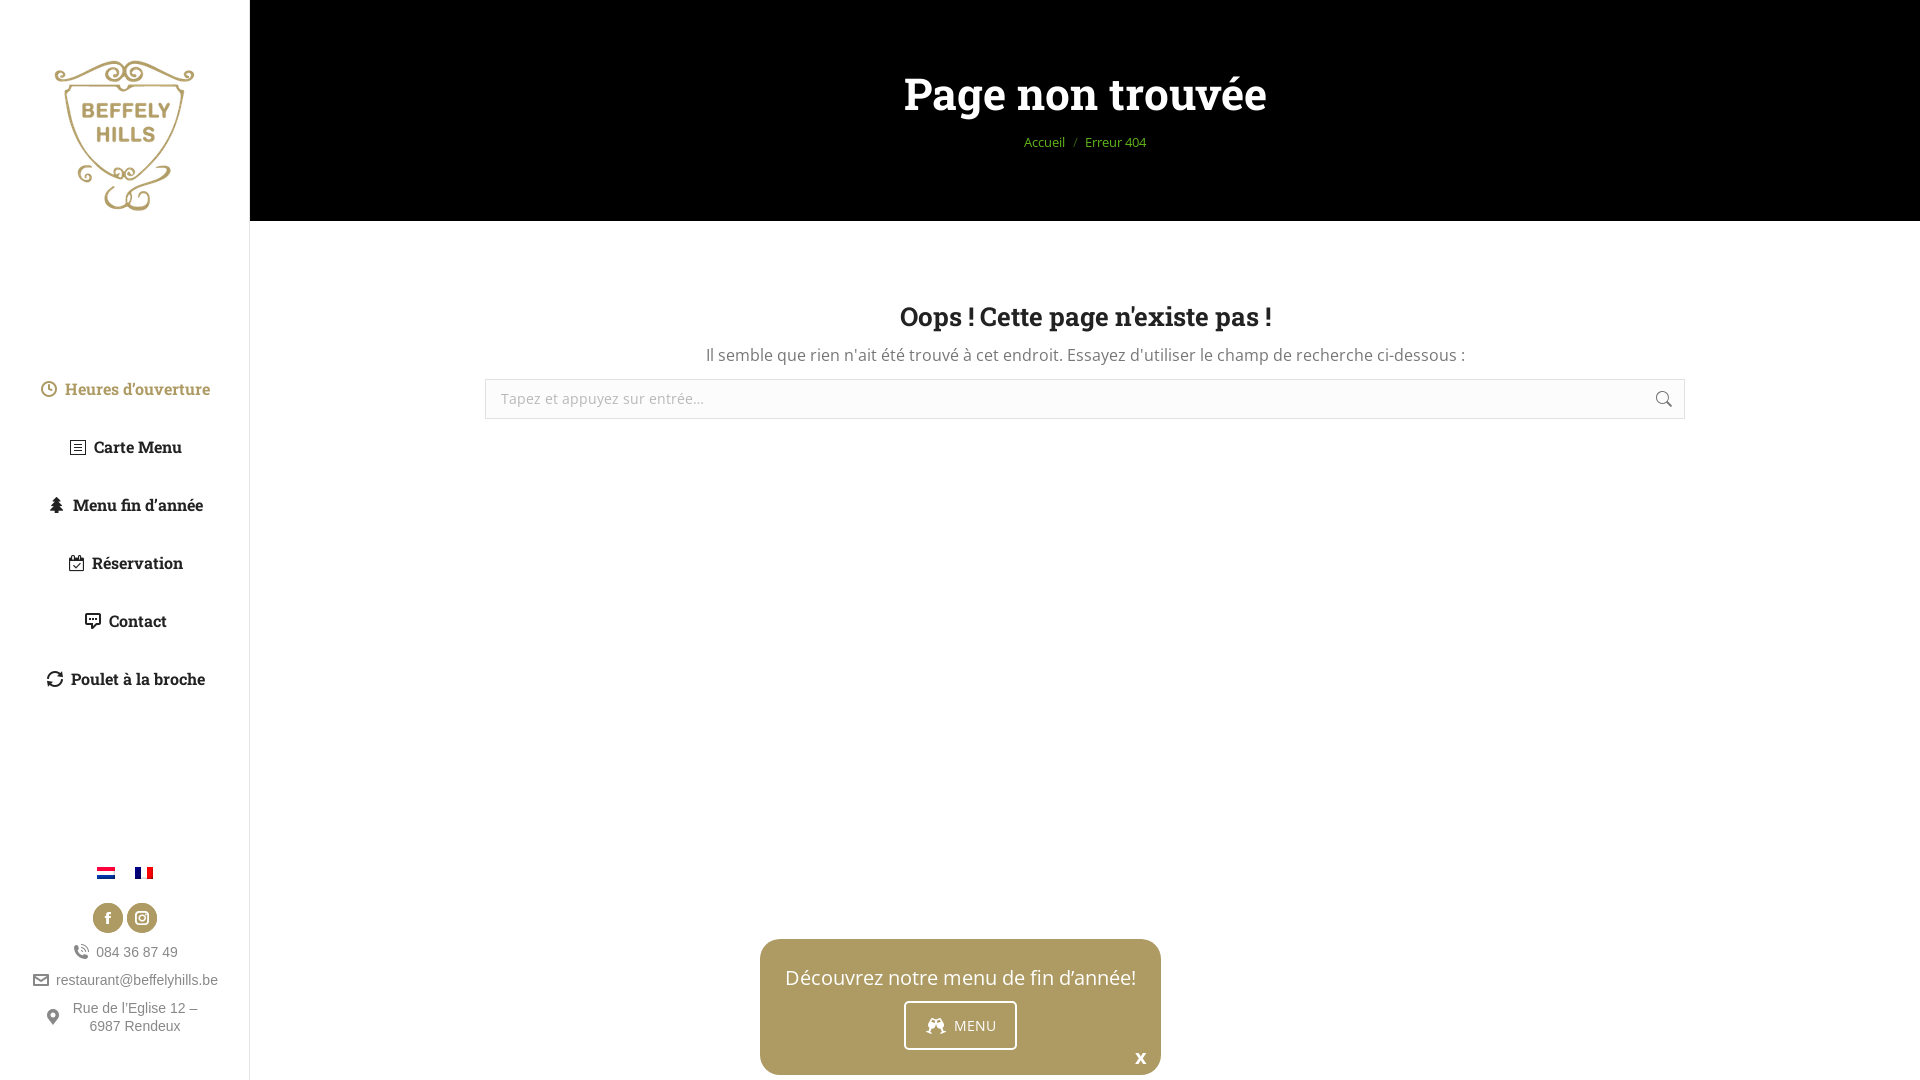 This screenshot has height=1080, width=1920. Describe the element at coordinates (124, 980) in the screenshot. I see `restaurant@beffelyhills.be` at that location.